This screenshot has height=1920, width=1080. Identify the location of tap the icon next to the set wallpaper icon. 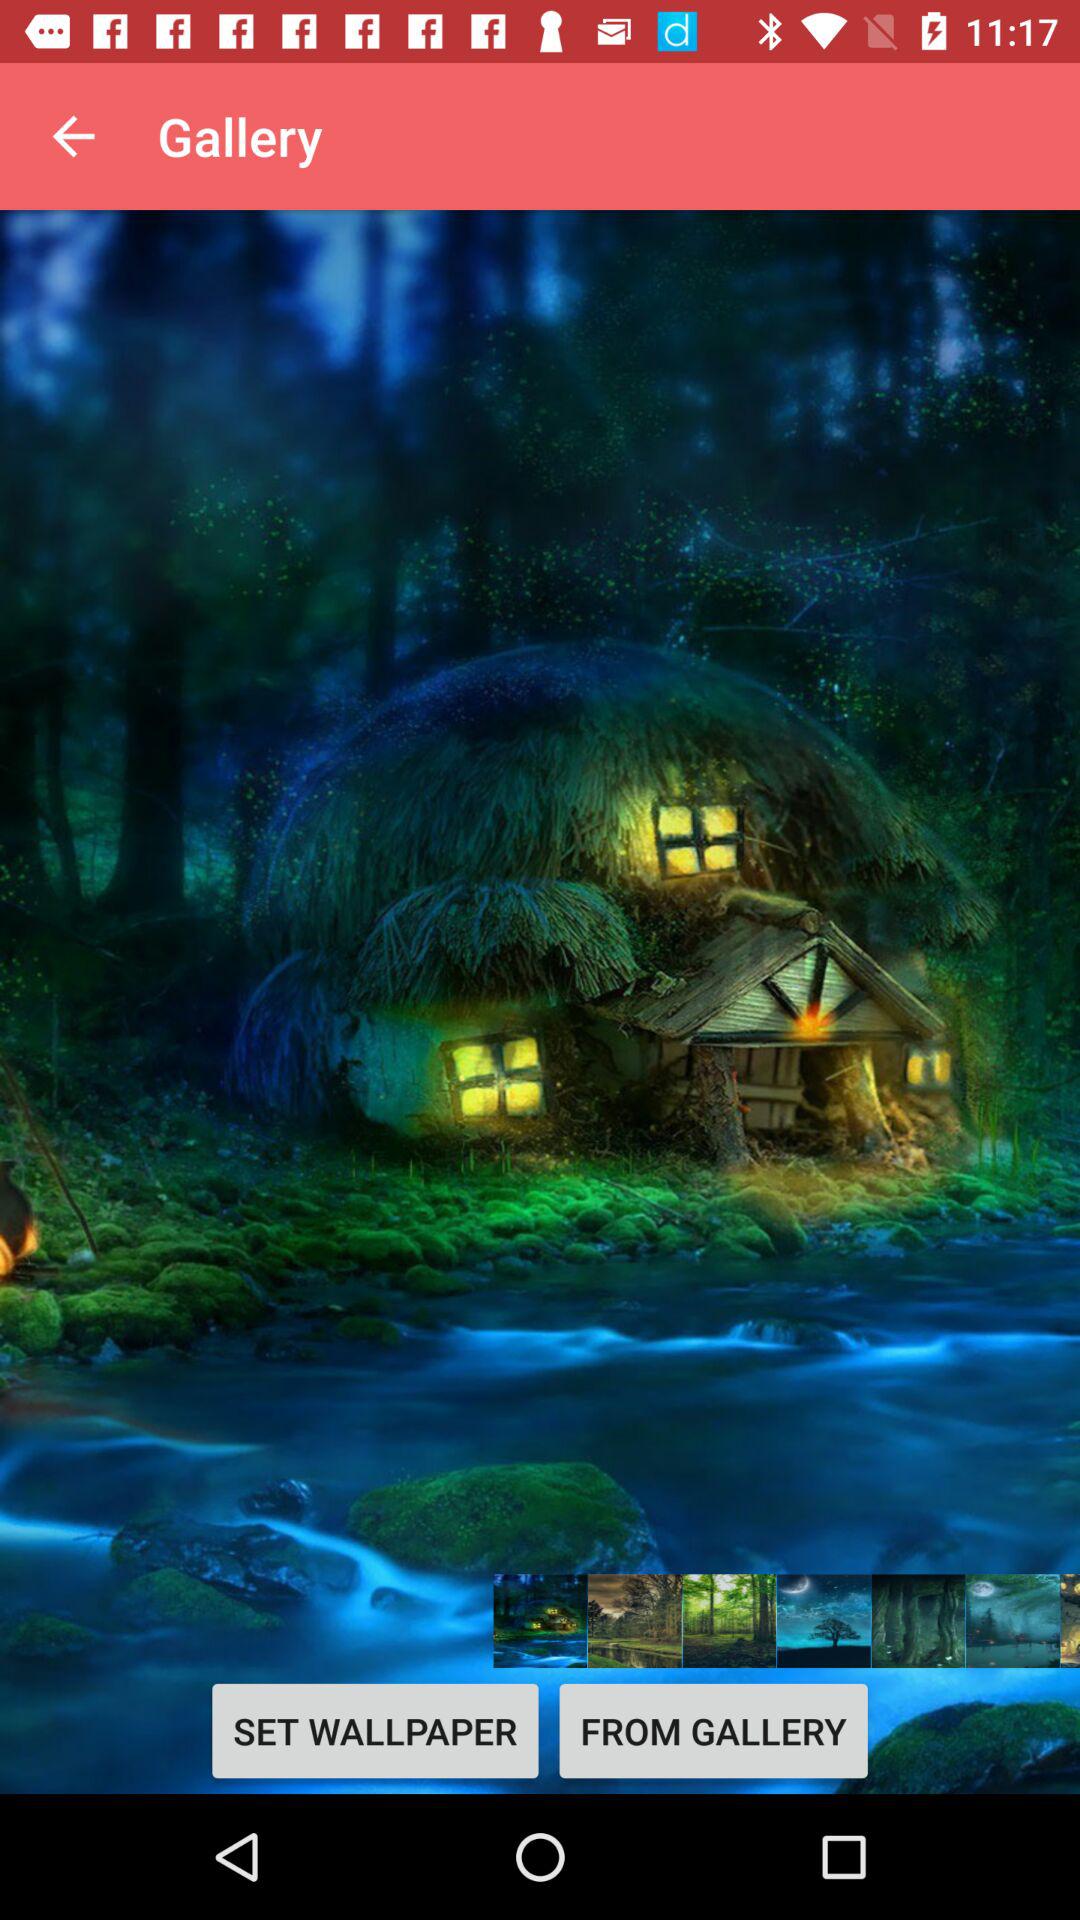
(713, 1730).